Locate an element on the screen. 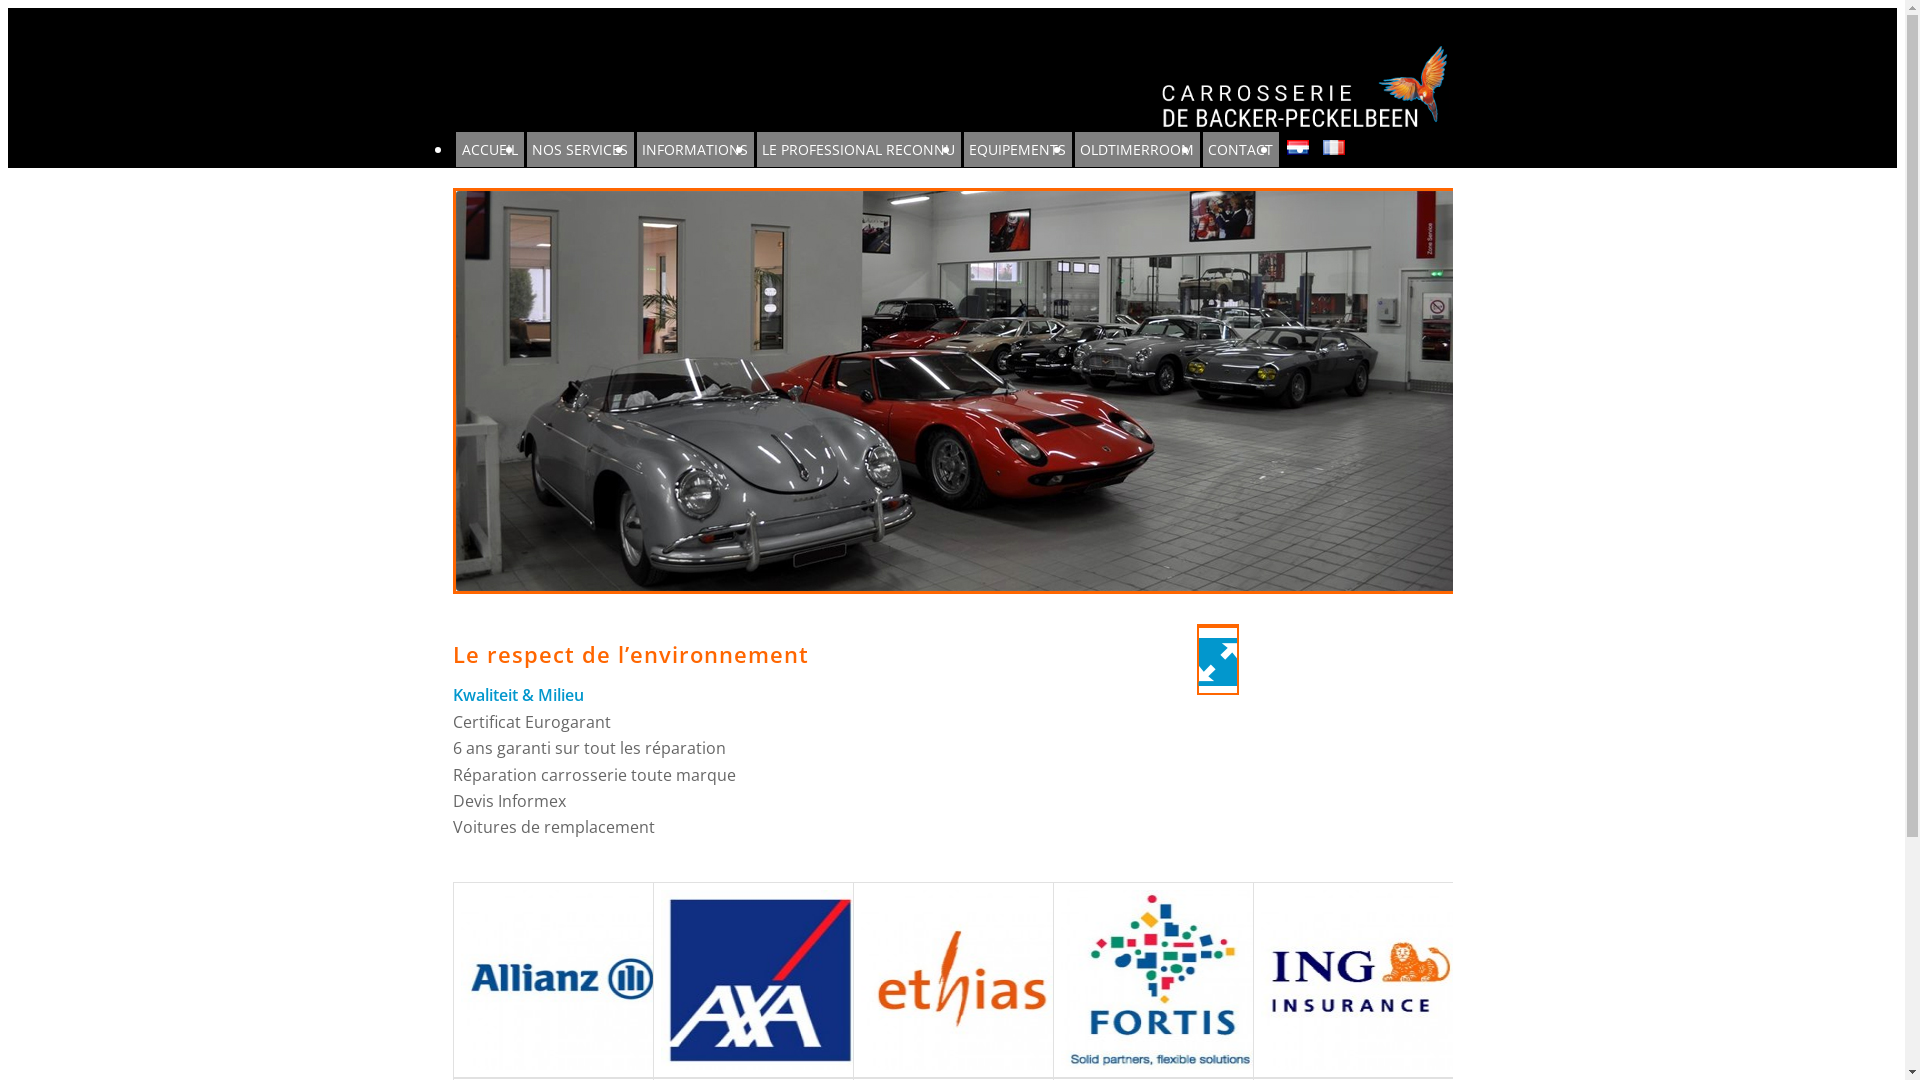  Ethias is located at coordinates (960, 980).